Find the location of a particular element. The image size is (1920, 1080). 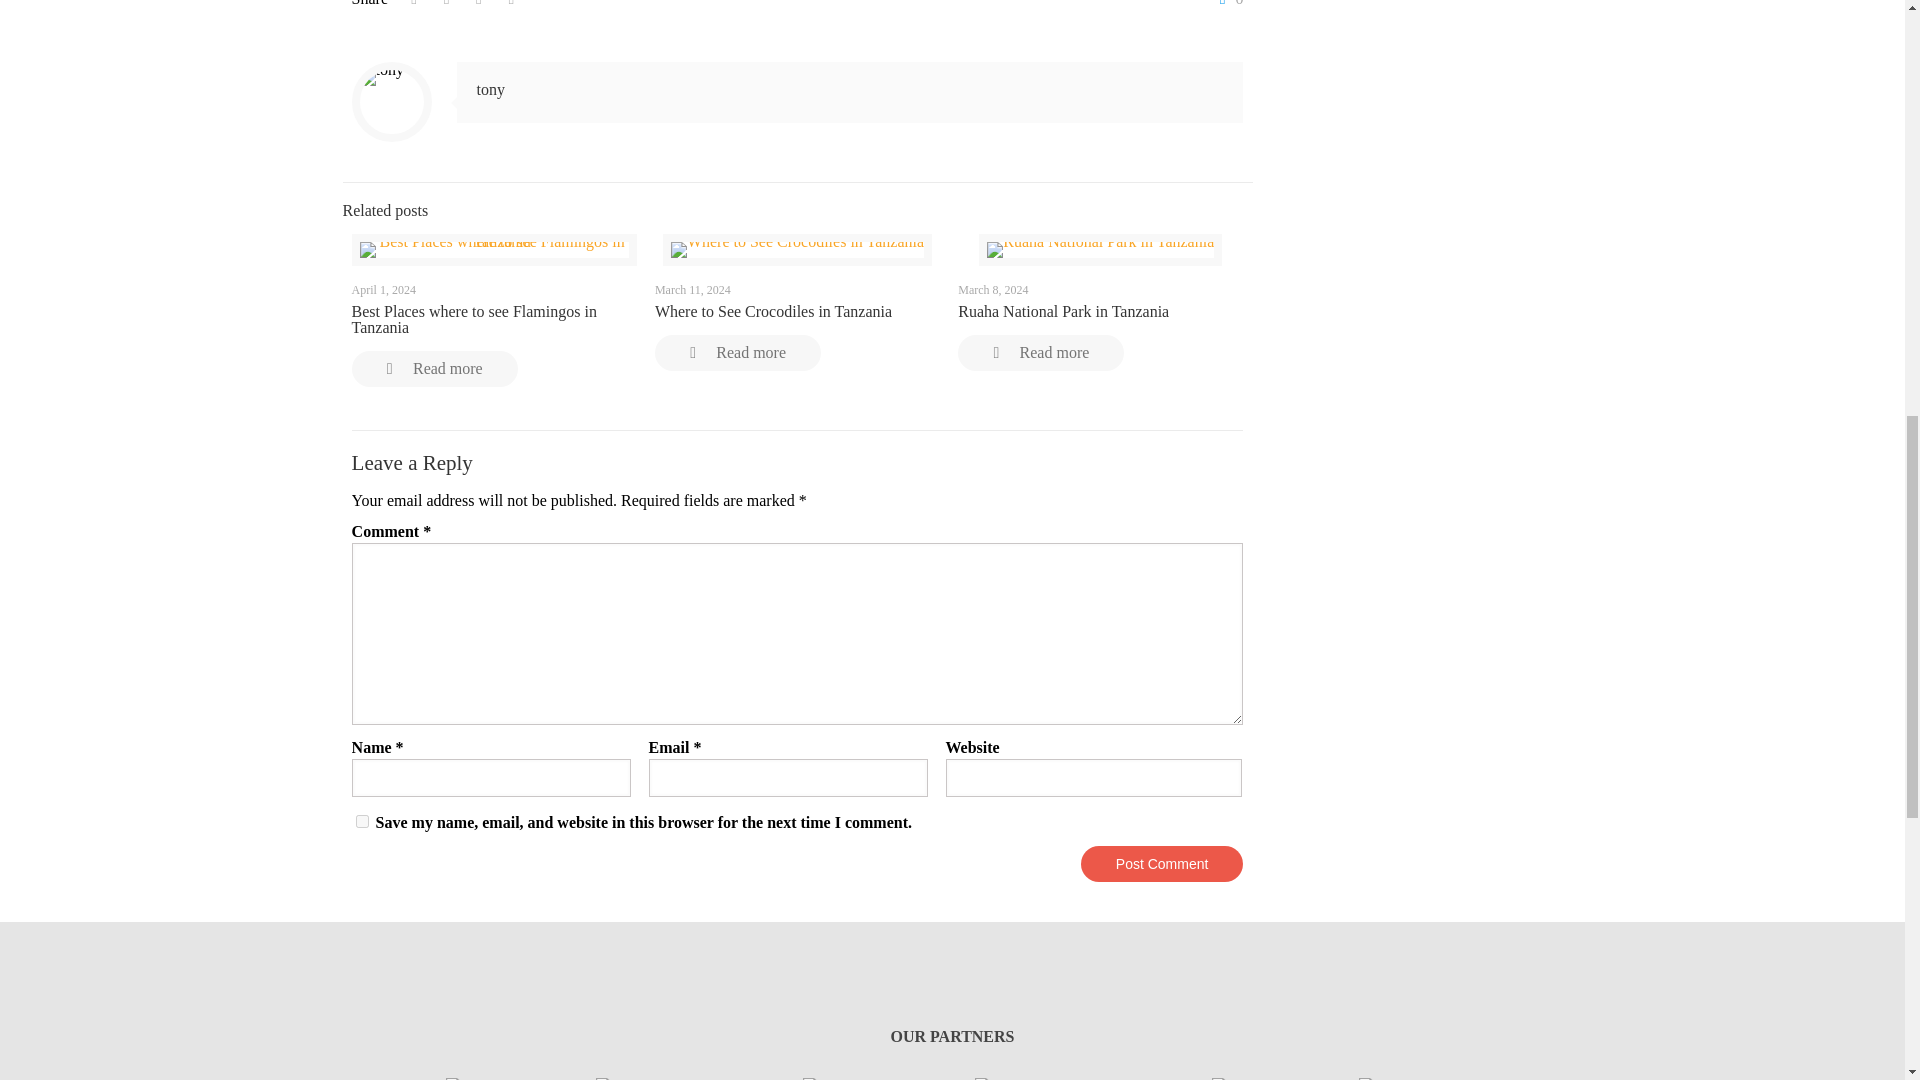

TUGATA is located at coordinates (836, 1078).